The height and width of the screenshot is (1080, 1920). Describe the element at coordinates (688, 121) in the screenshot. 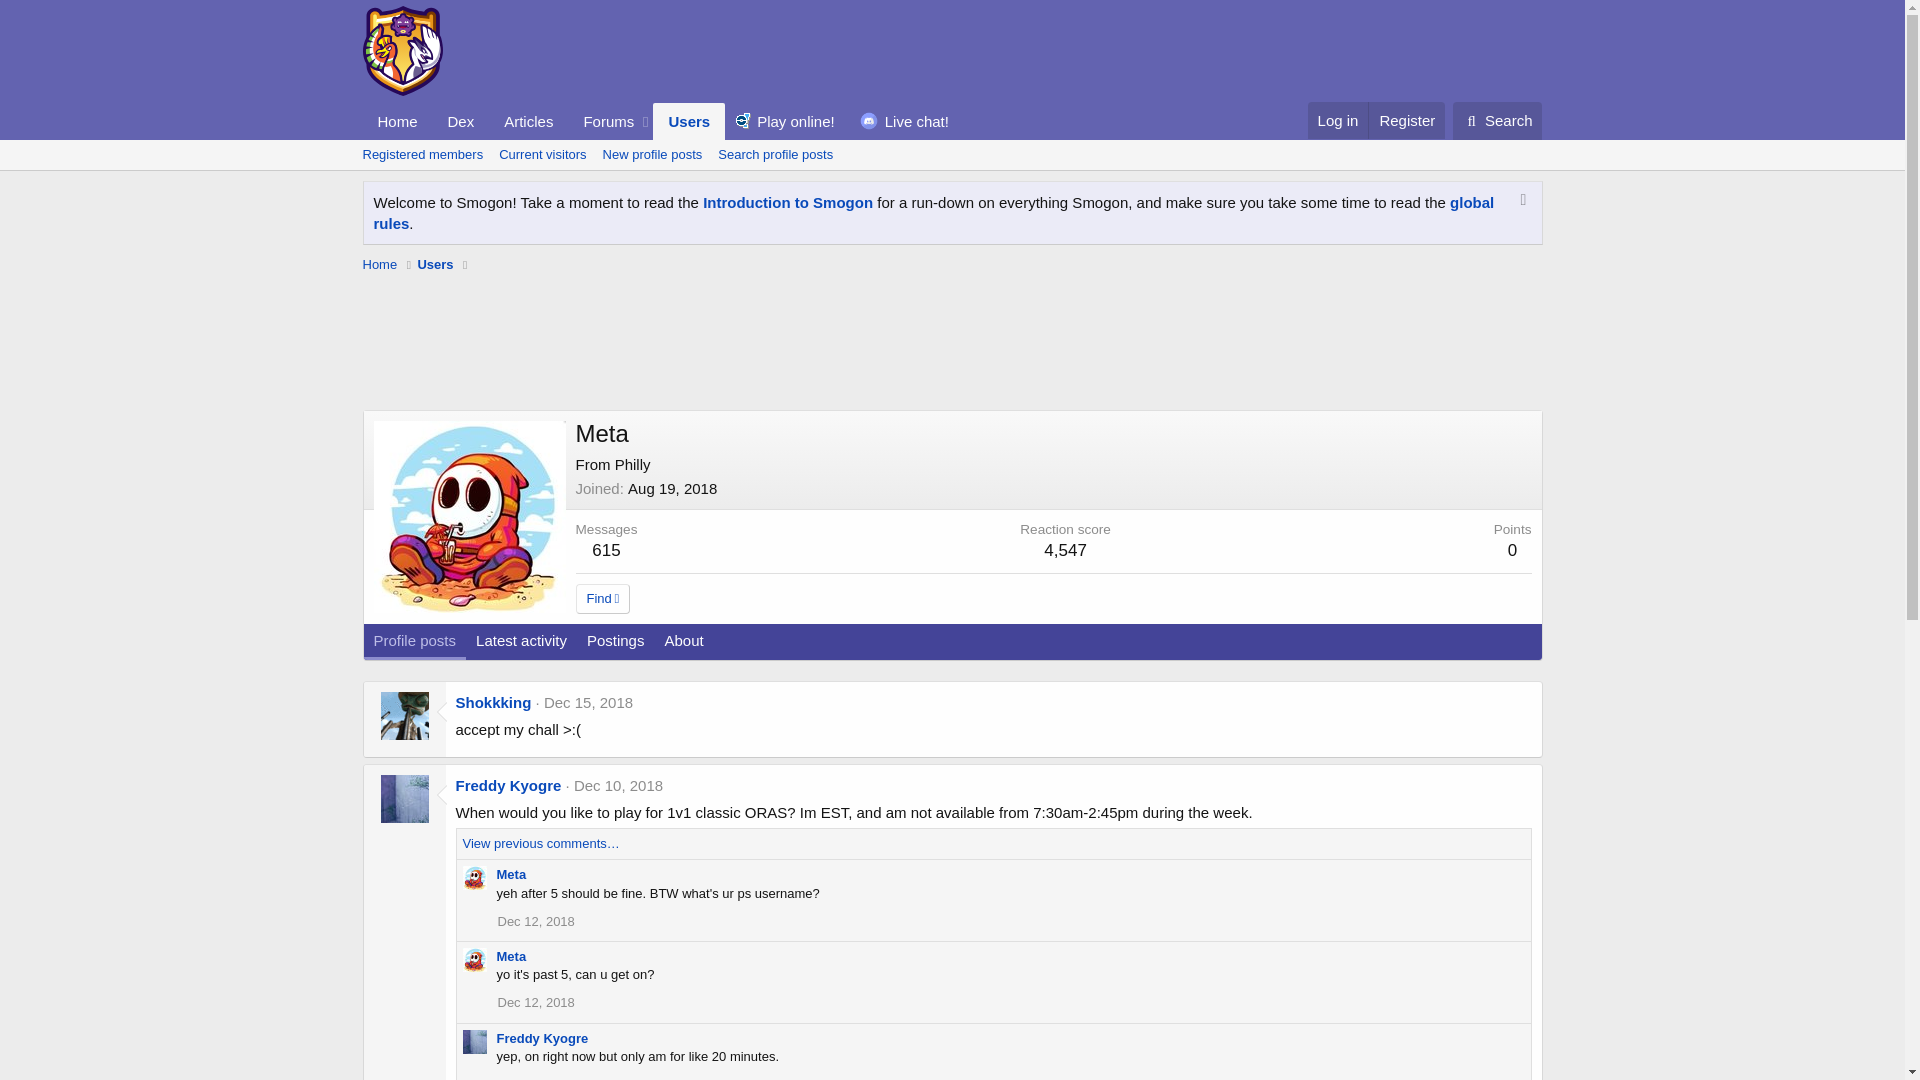

I see `Users` at that location.